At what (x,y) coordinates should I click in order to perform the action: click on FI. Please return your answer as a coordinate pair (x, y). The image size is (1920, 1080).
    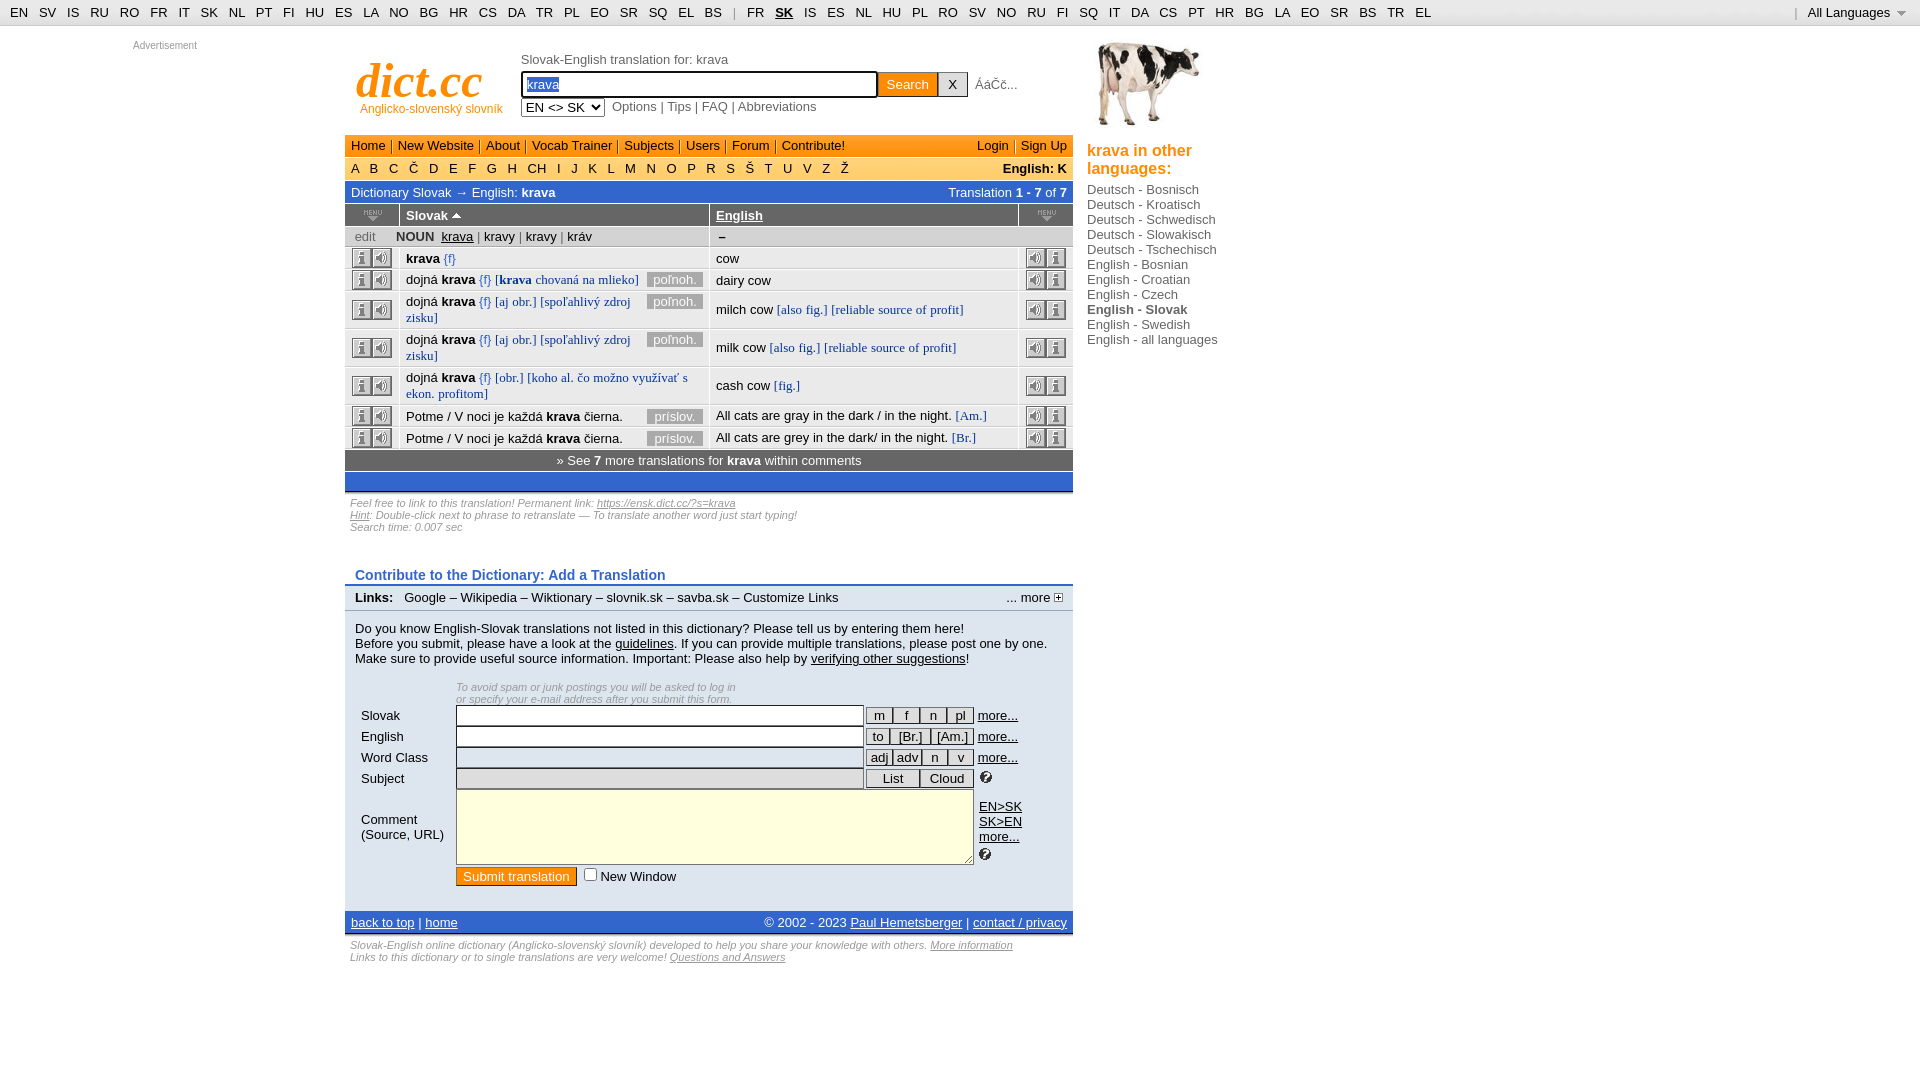
    Looking at the image, I should click on (1063, 12).